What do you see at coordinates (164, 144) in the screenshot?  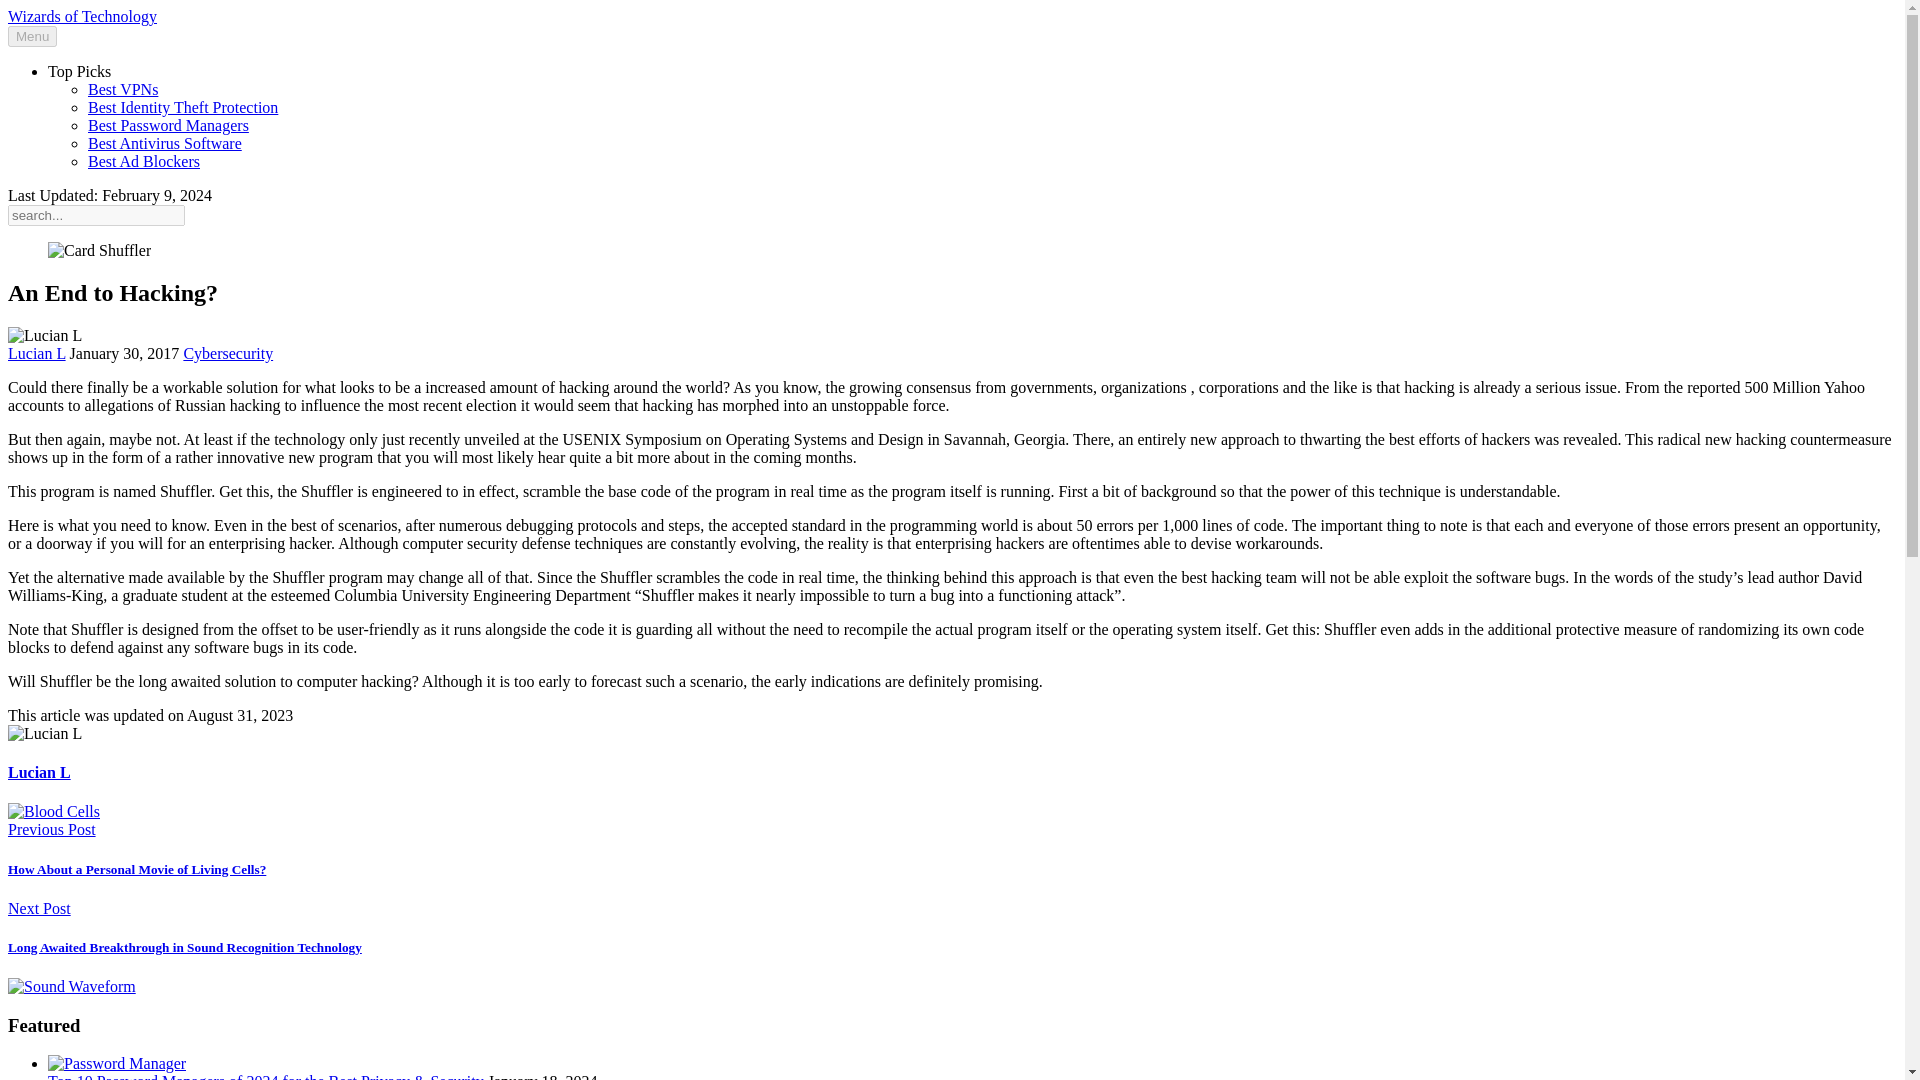 I see `Best Antivirus Software` at bounding box center [164, 144].